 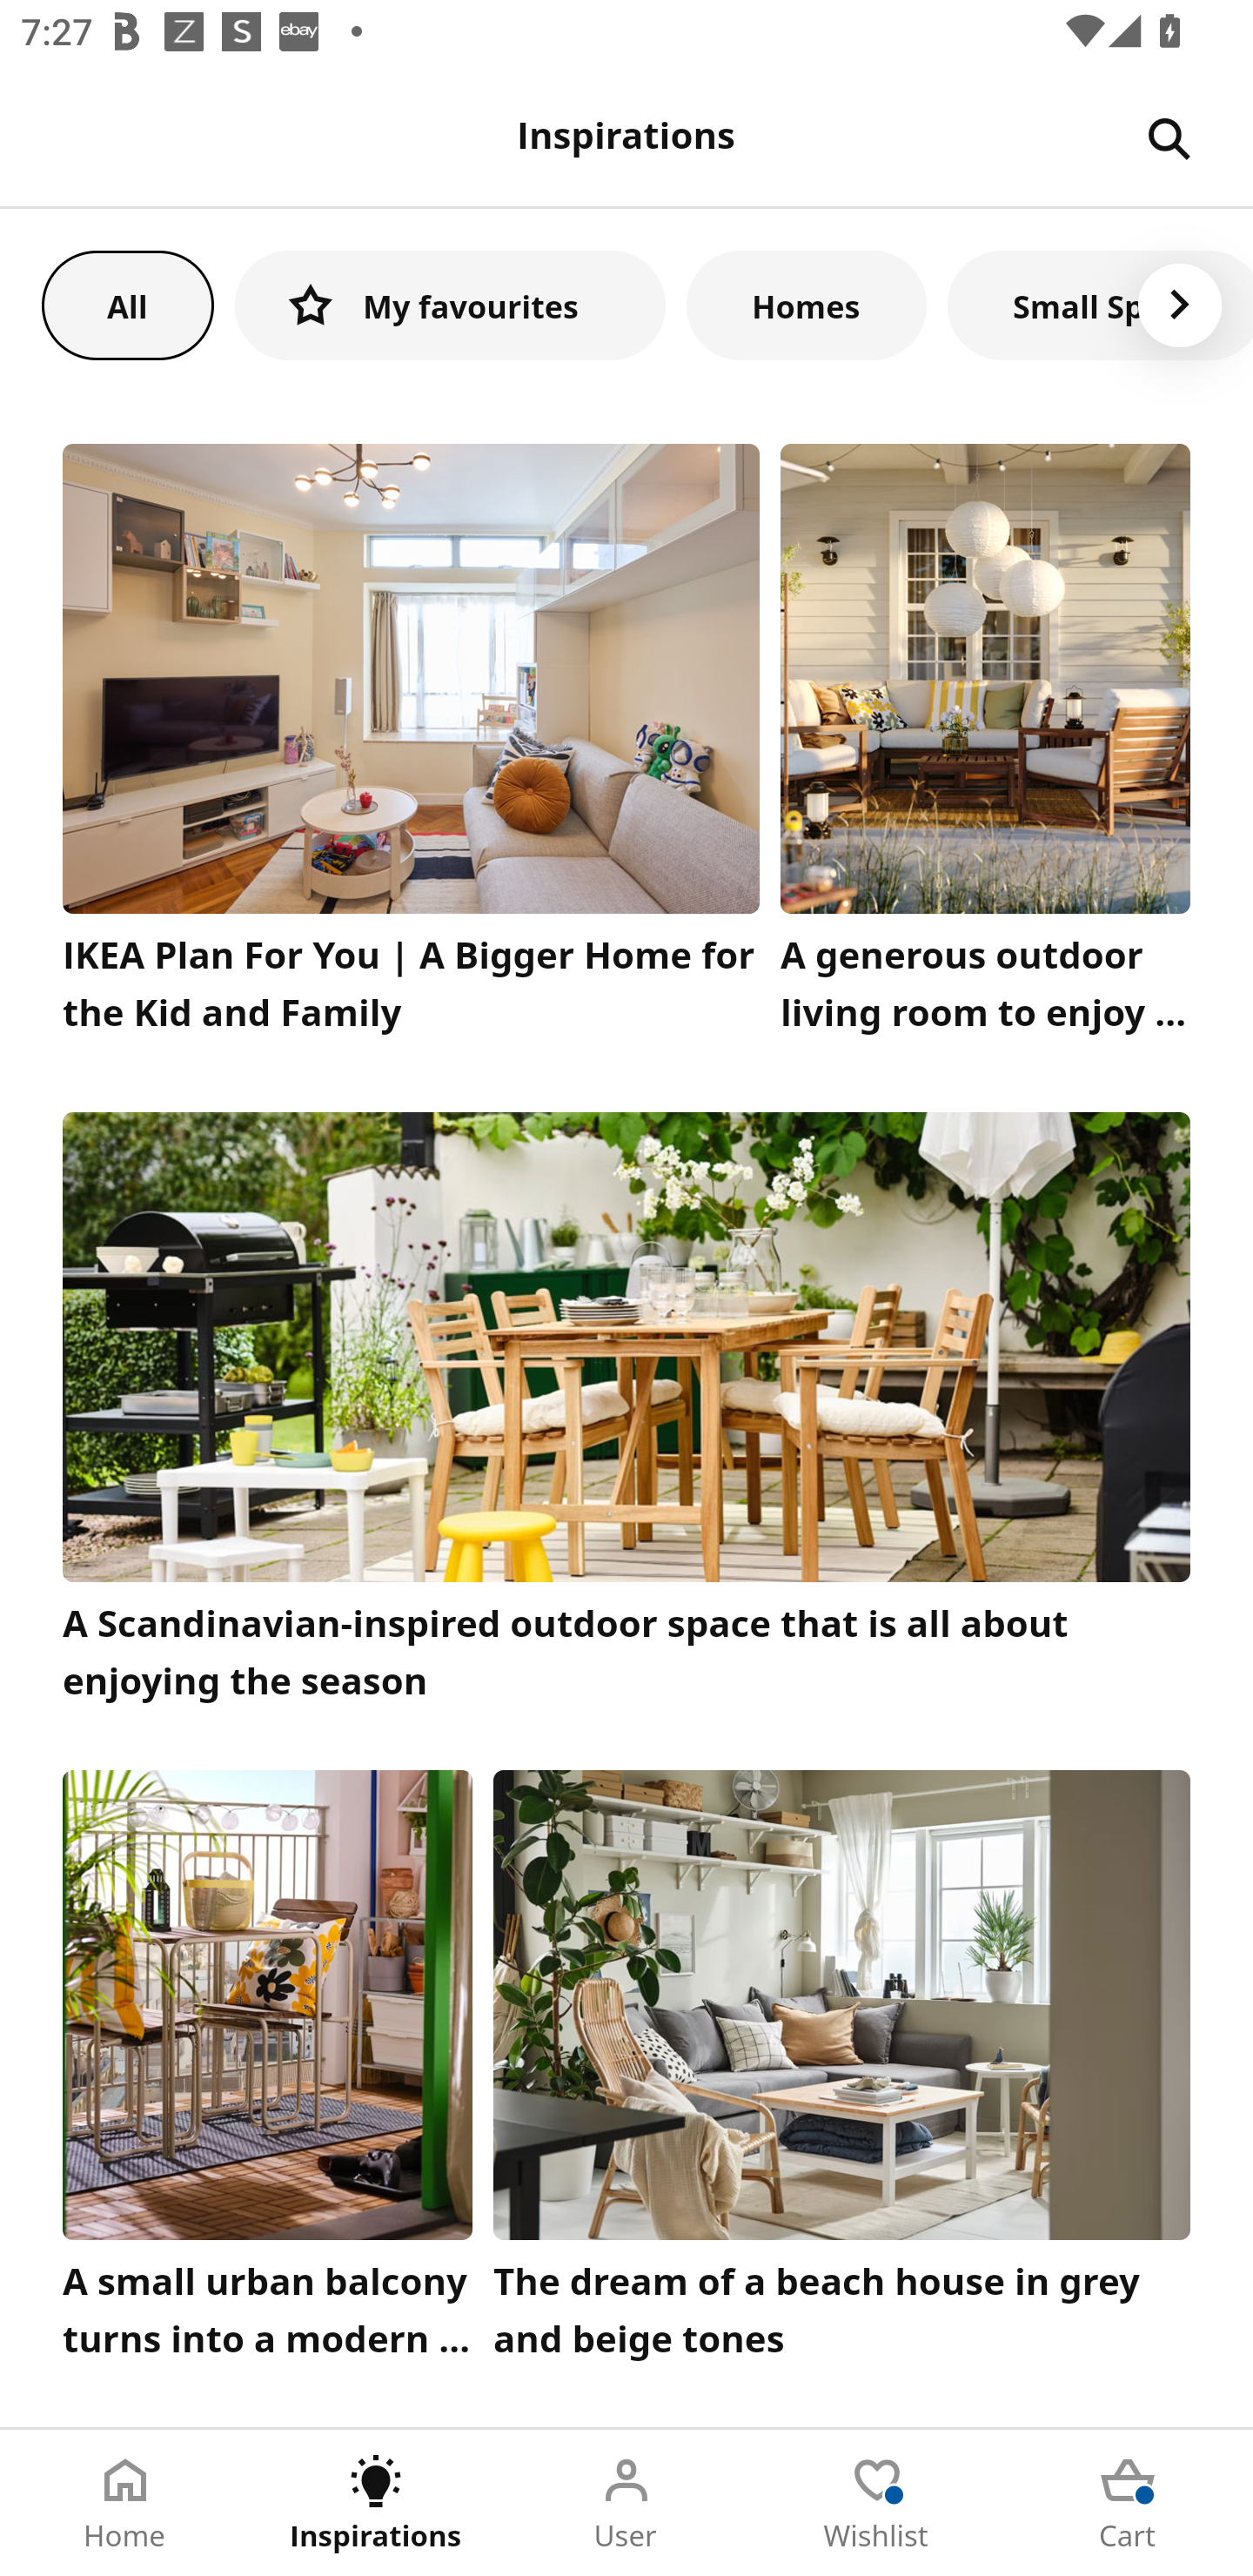 What do you see at coordinates (127, 305) in the screenshot?
I see `All` at bounding box center [127, 305].